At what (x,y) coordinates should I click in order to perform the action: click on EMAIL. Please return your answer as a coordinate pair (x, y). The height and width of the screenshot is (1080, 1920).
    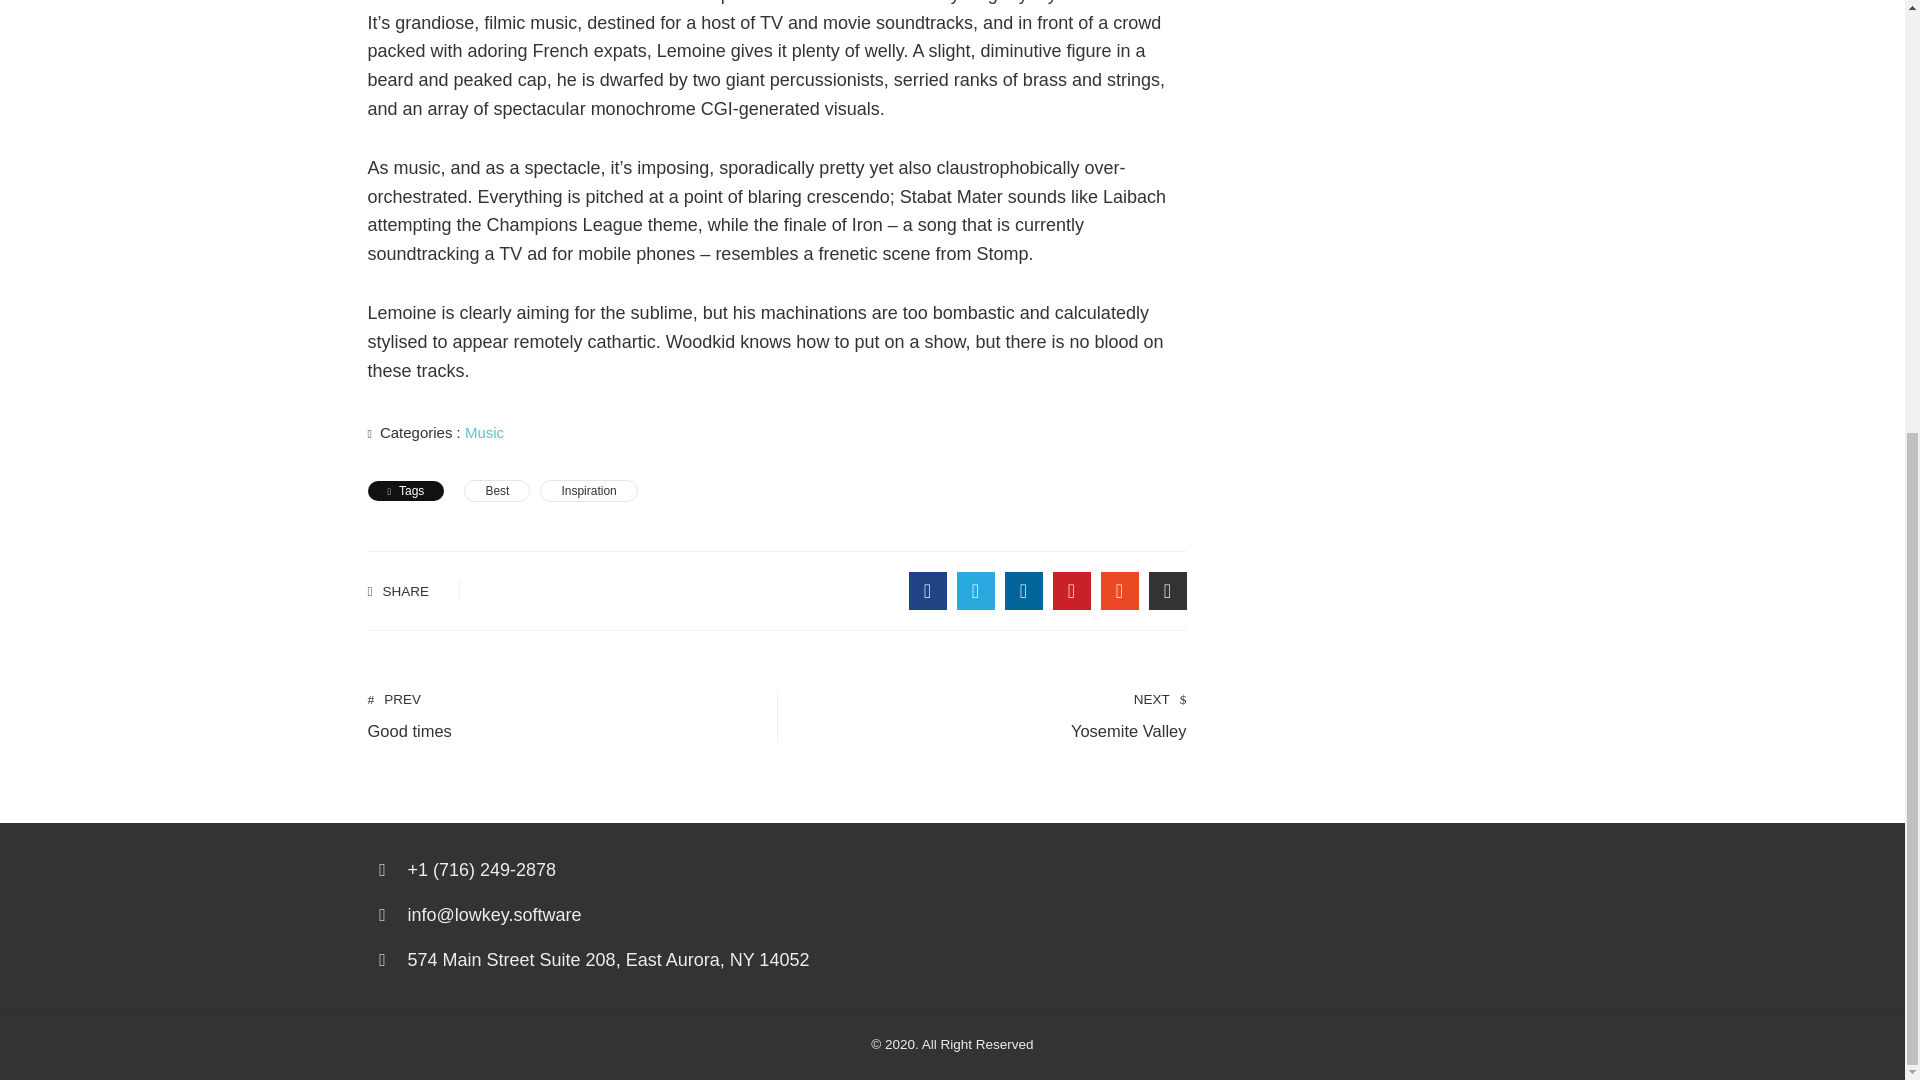
    Looking at the image, I should click on (1167, 591).